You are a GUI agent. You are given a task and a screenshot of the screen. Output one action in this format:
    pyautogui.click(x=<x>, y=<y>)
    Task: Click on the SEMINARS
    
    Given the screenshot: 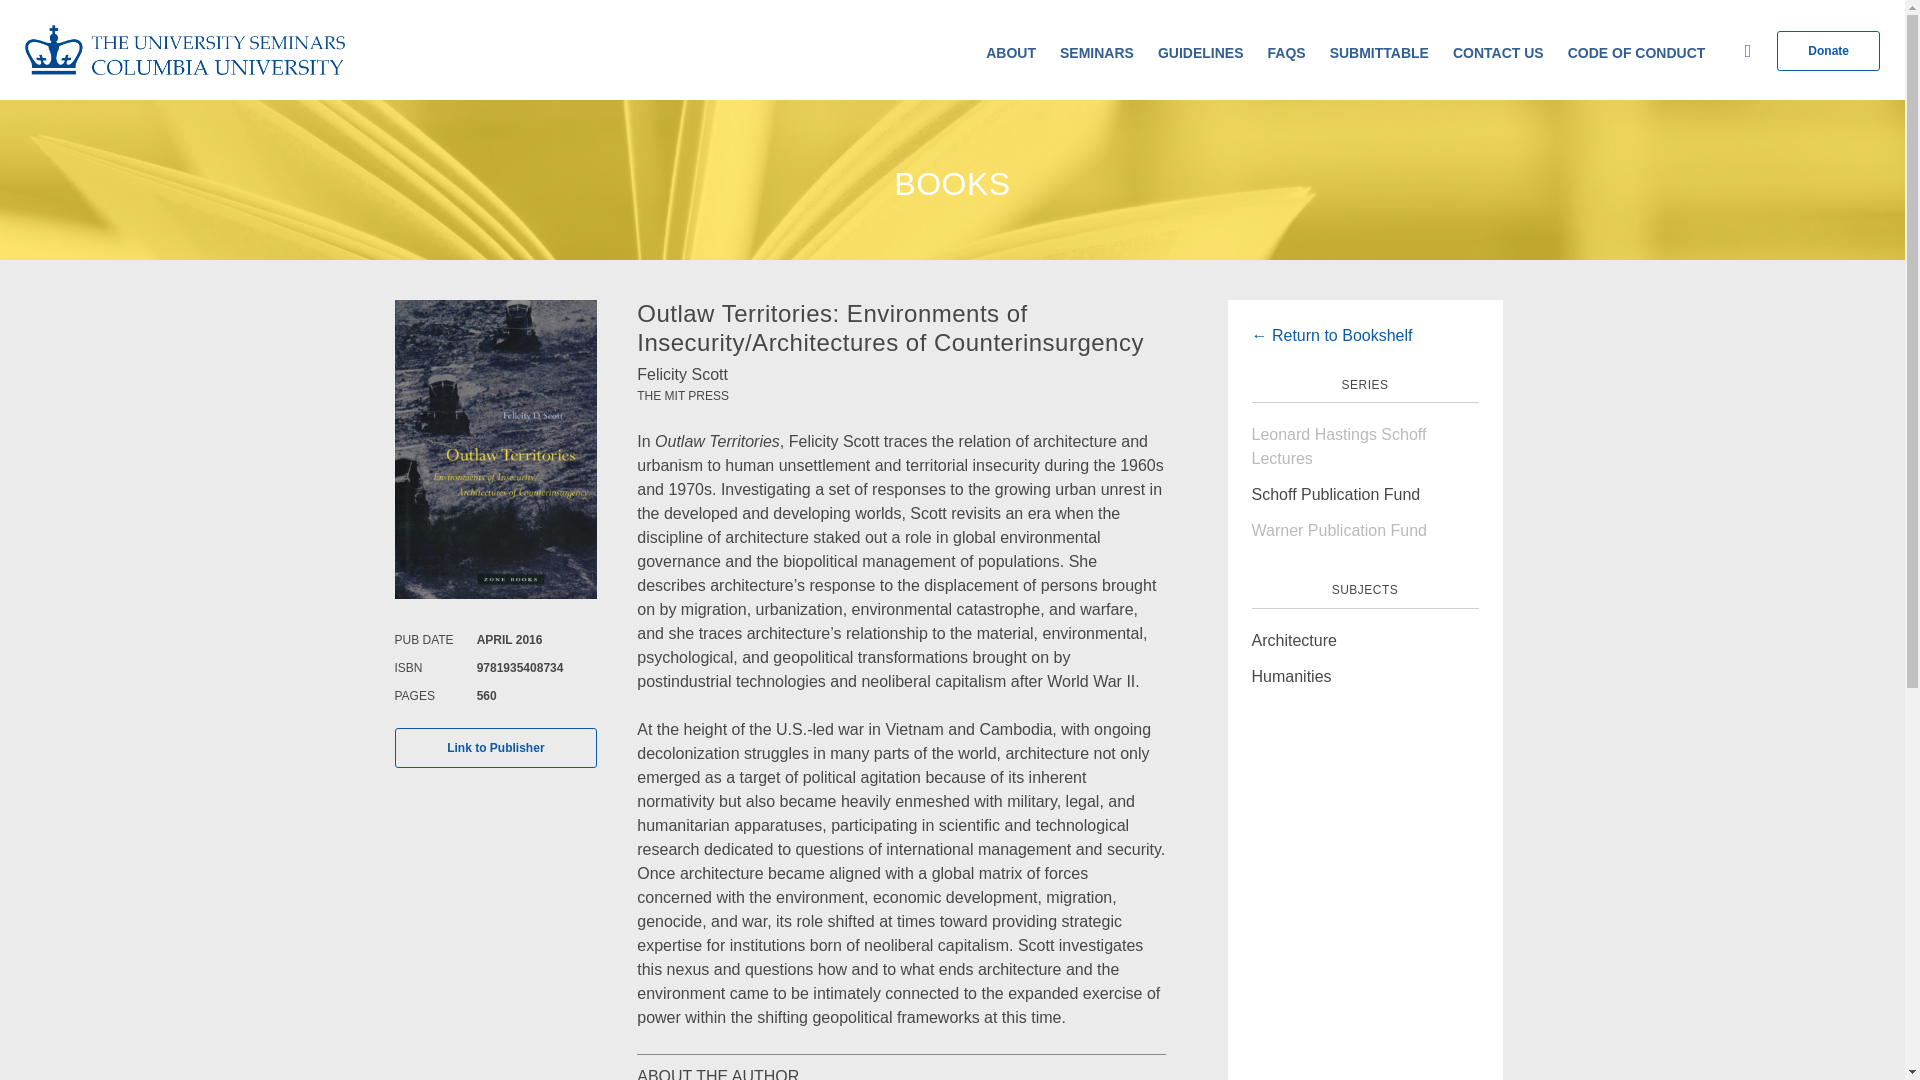 What is the action you would take?
    pyautogui.click(x=1096, y=53)
    